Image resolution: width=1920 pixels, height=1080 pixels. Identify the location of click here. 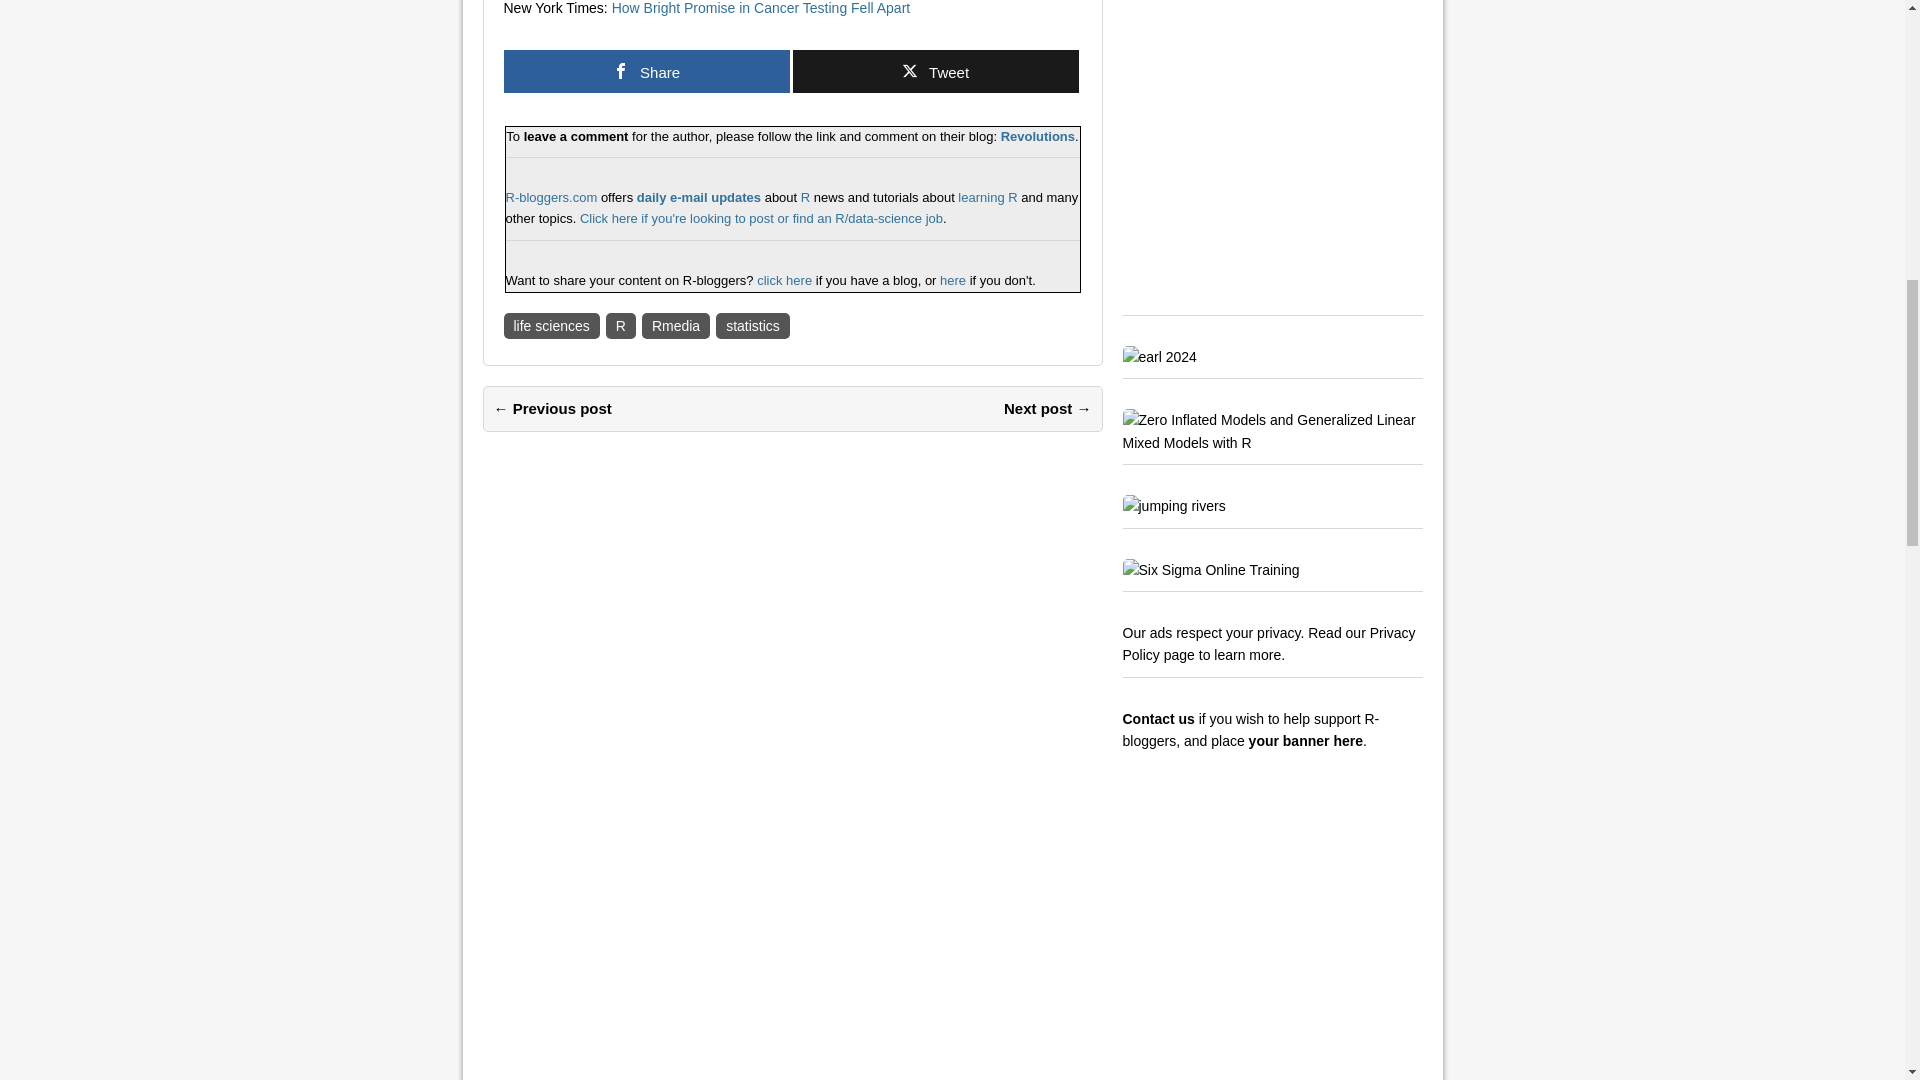
(783, 280).